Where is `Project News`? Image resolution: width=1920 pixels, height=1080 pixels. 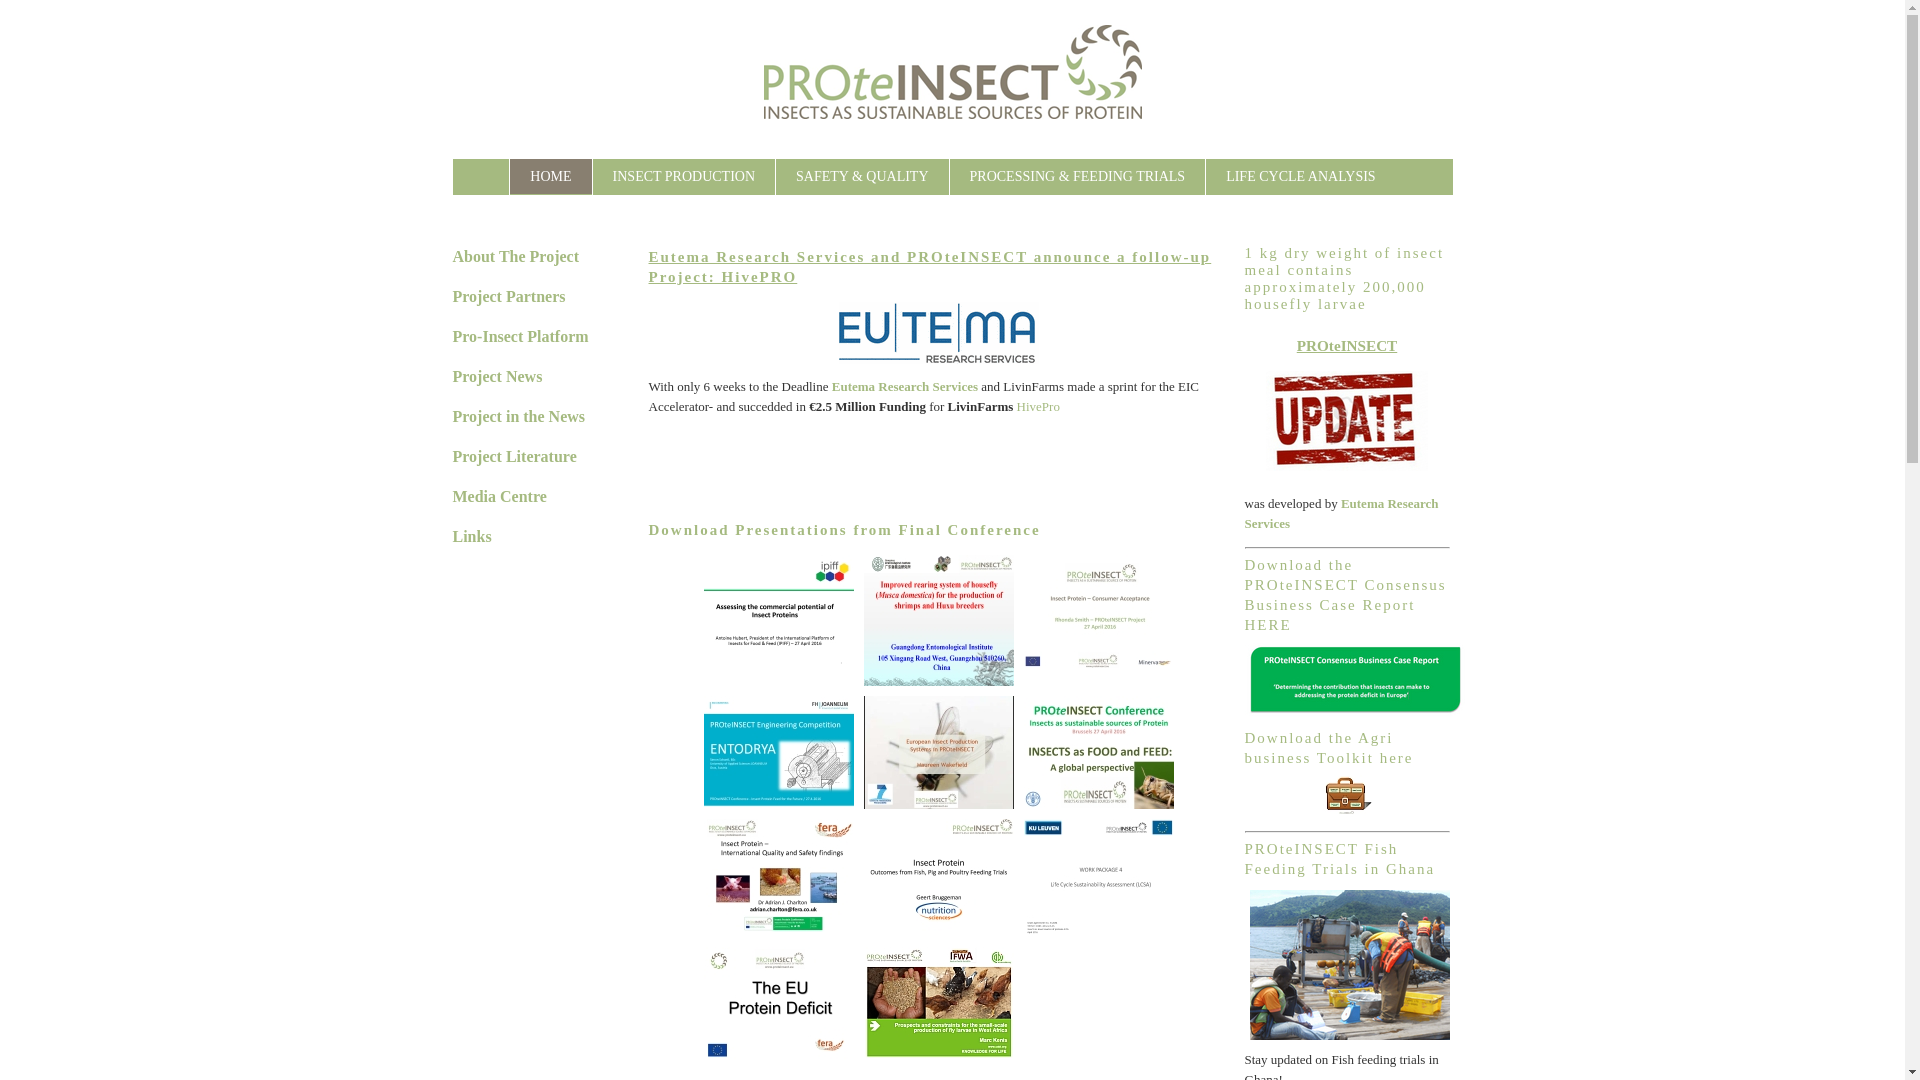
Project News is located at coordinates (496, 376).